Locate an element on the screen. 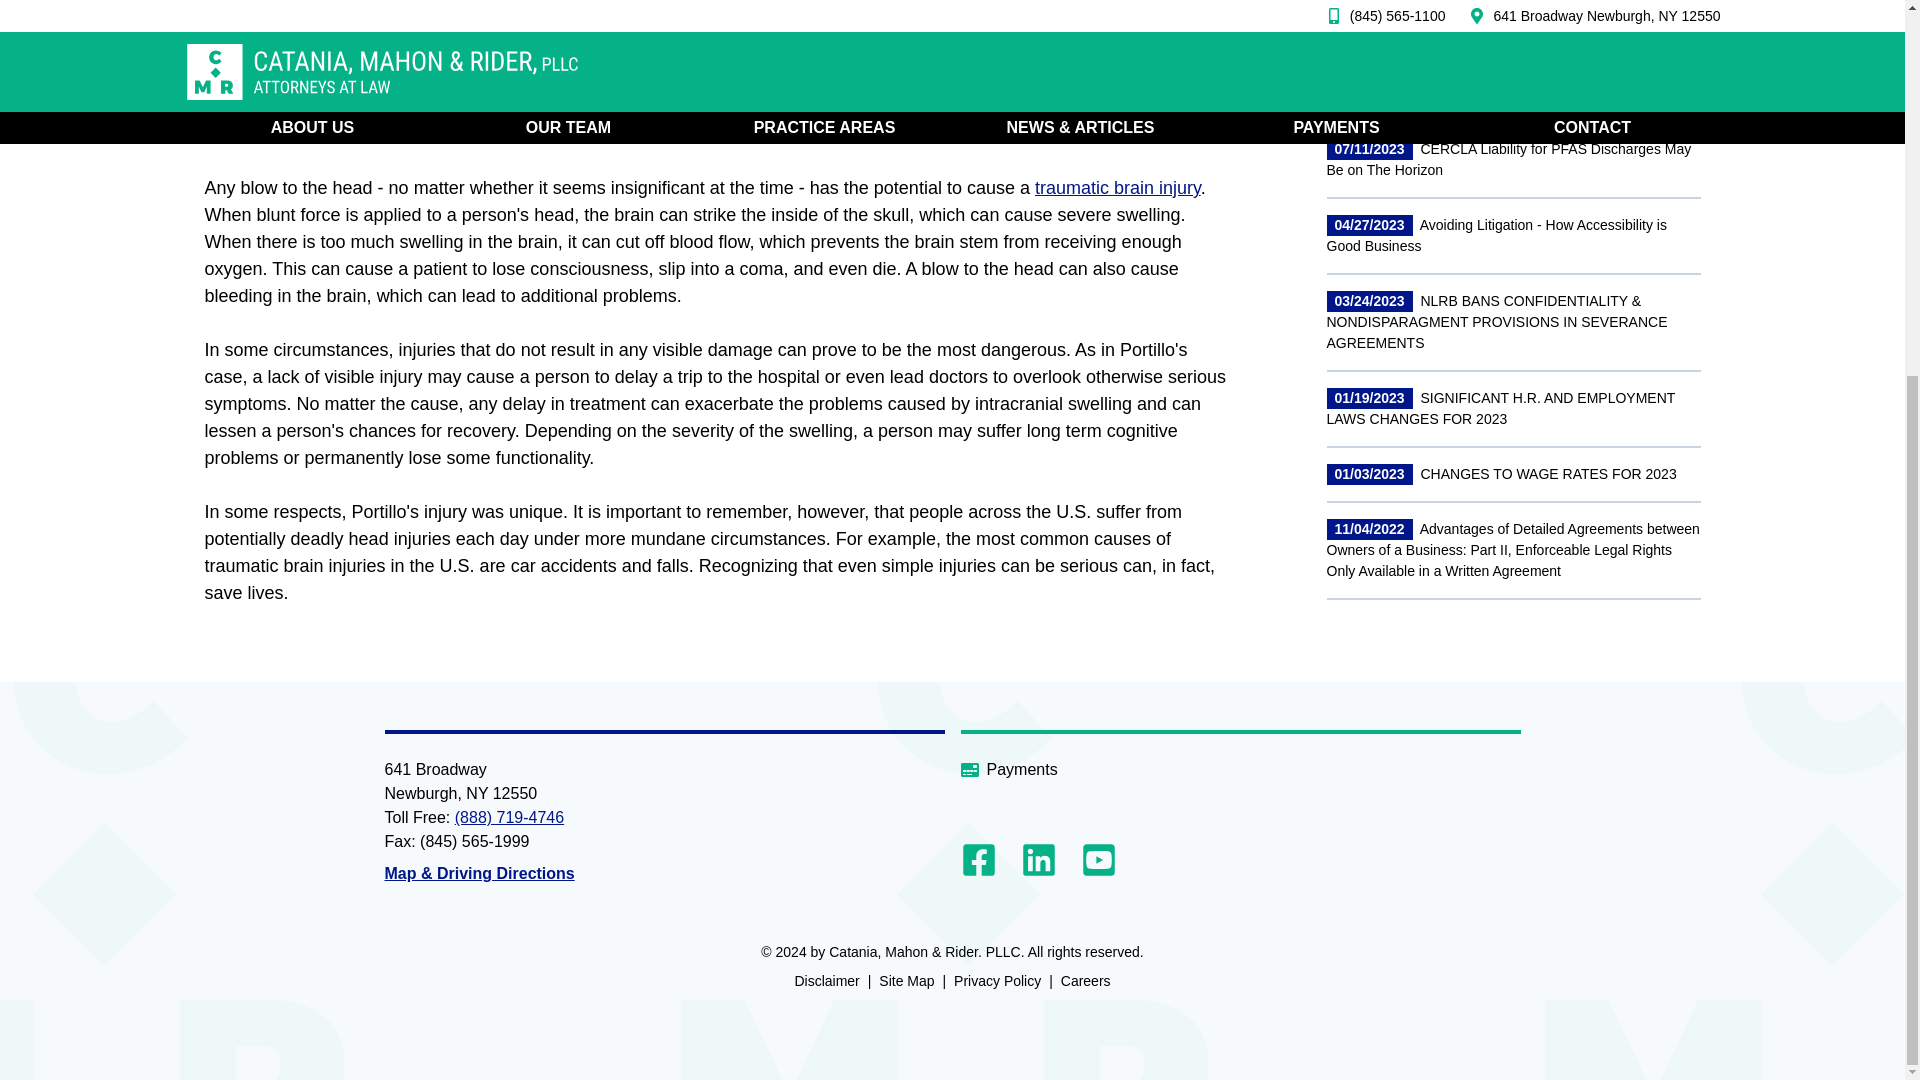 This screenshot has height=1080, width=1920. Link to Site Map Page is located at coordinates (906, 981).